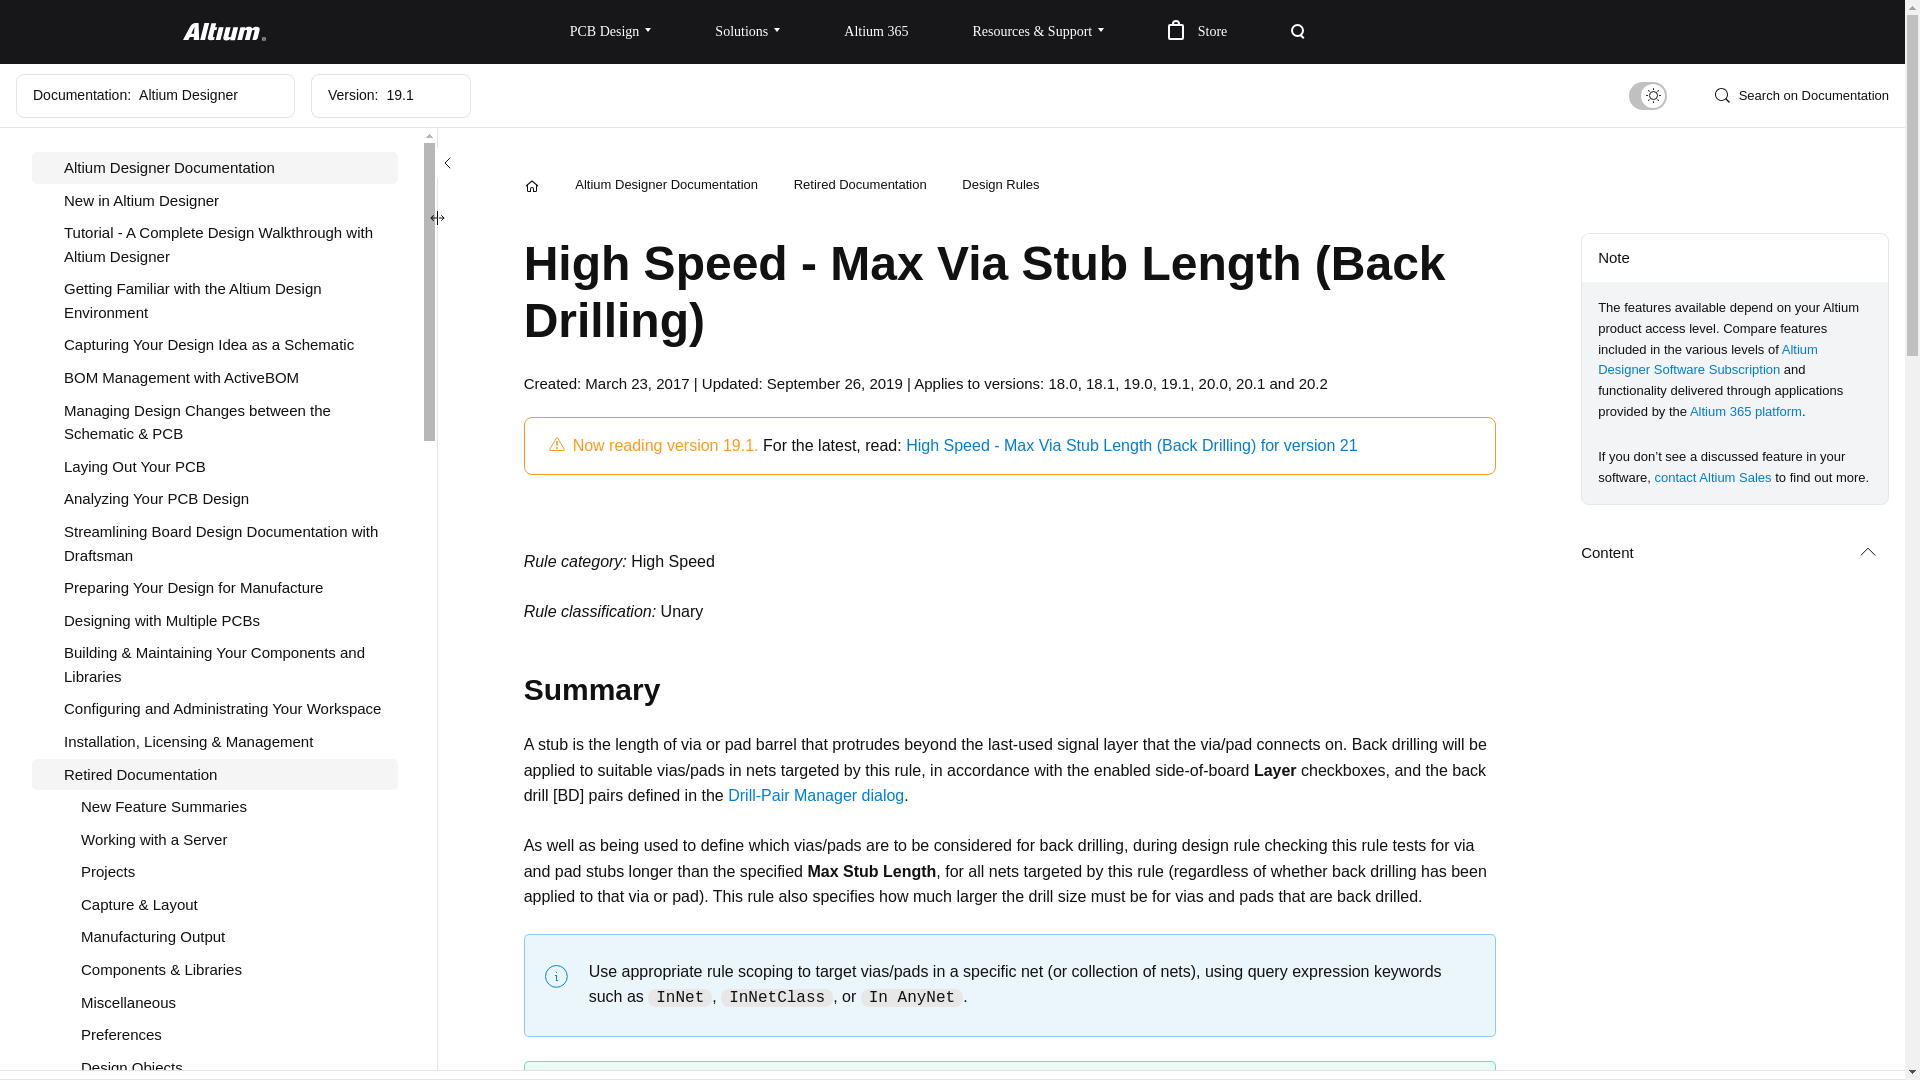 Image resolution: width=1920 pixels, height=1080 pixels. I want to click on PCB Design, so click(610, 32).